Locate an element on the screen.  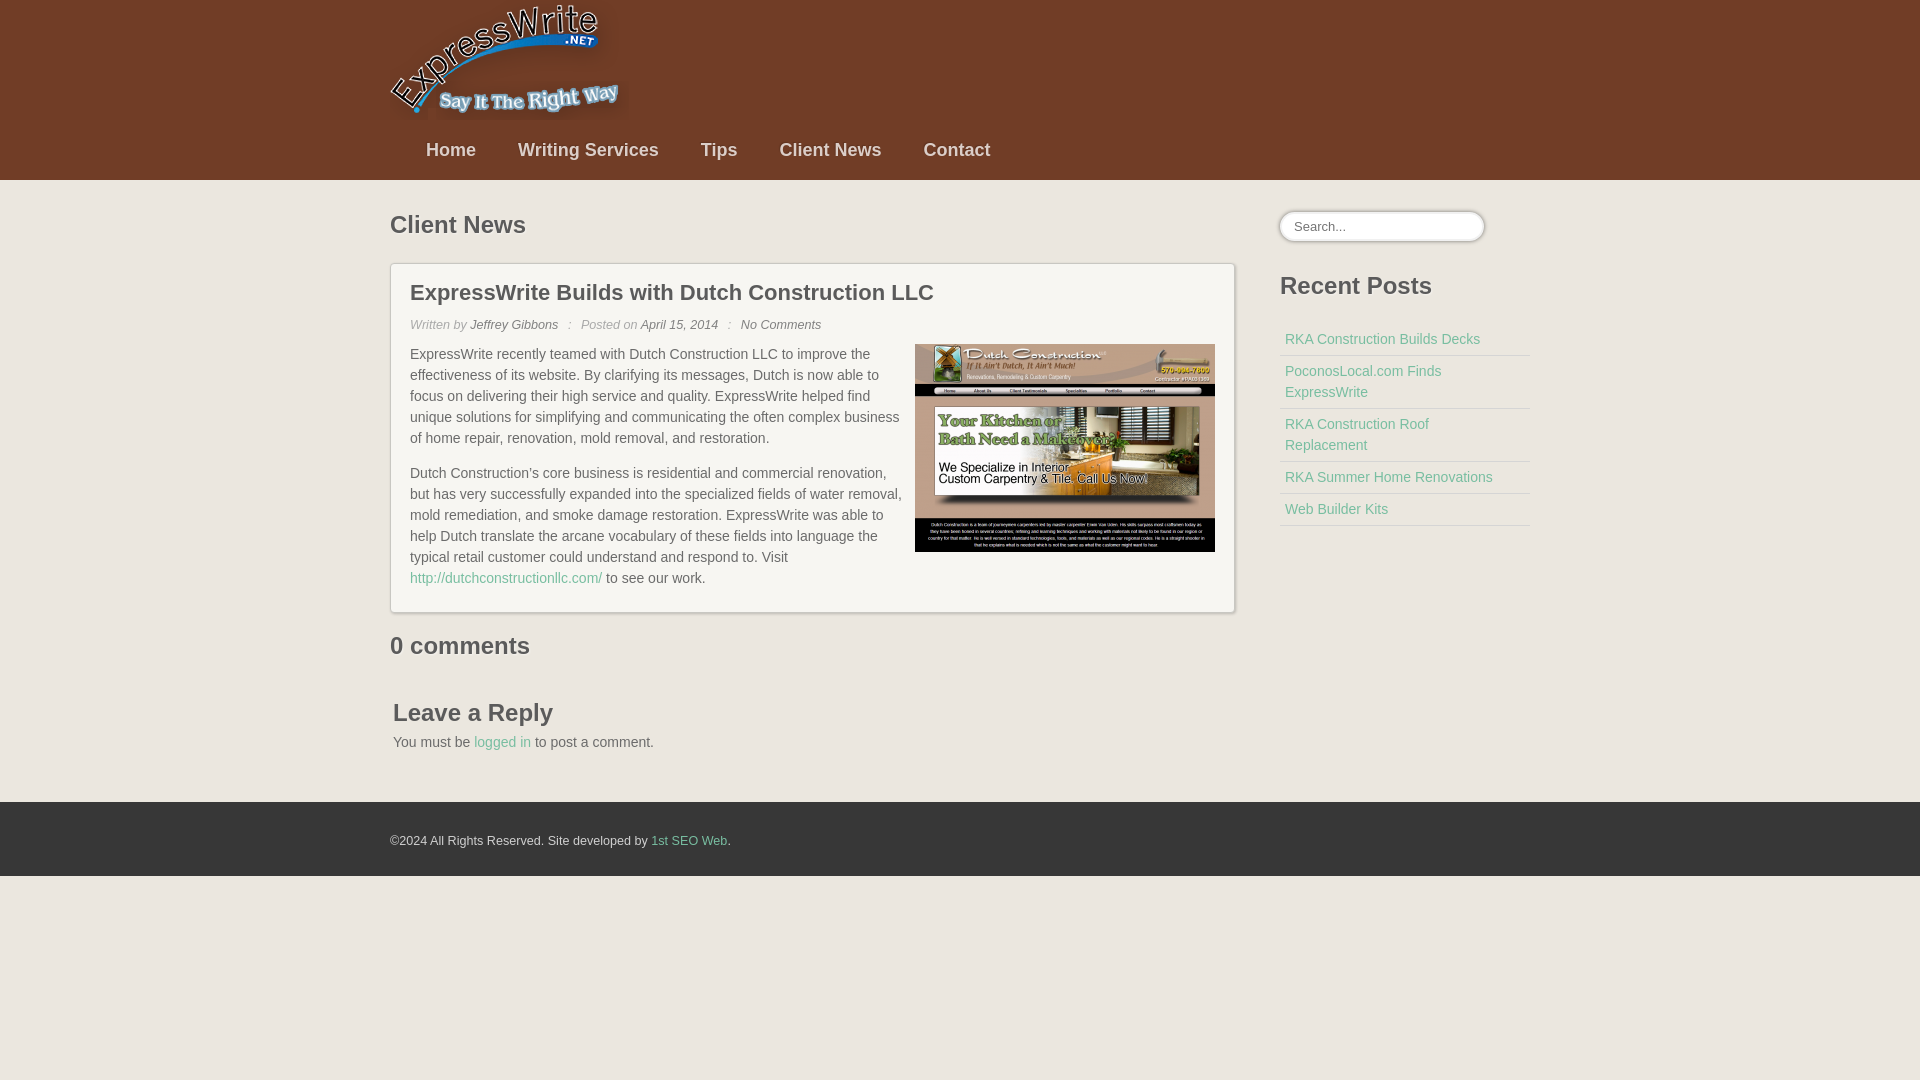
Writing Services is located at coordinates (588, 150).